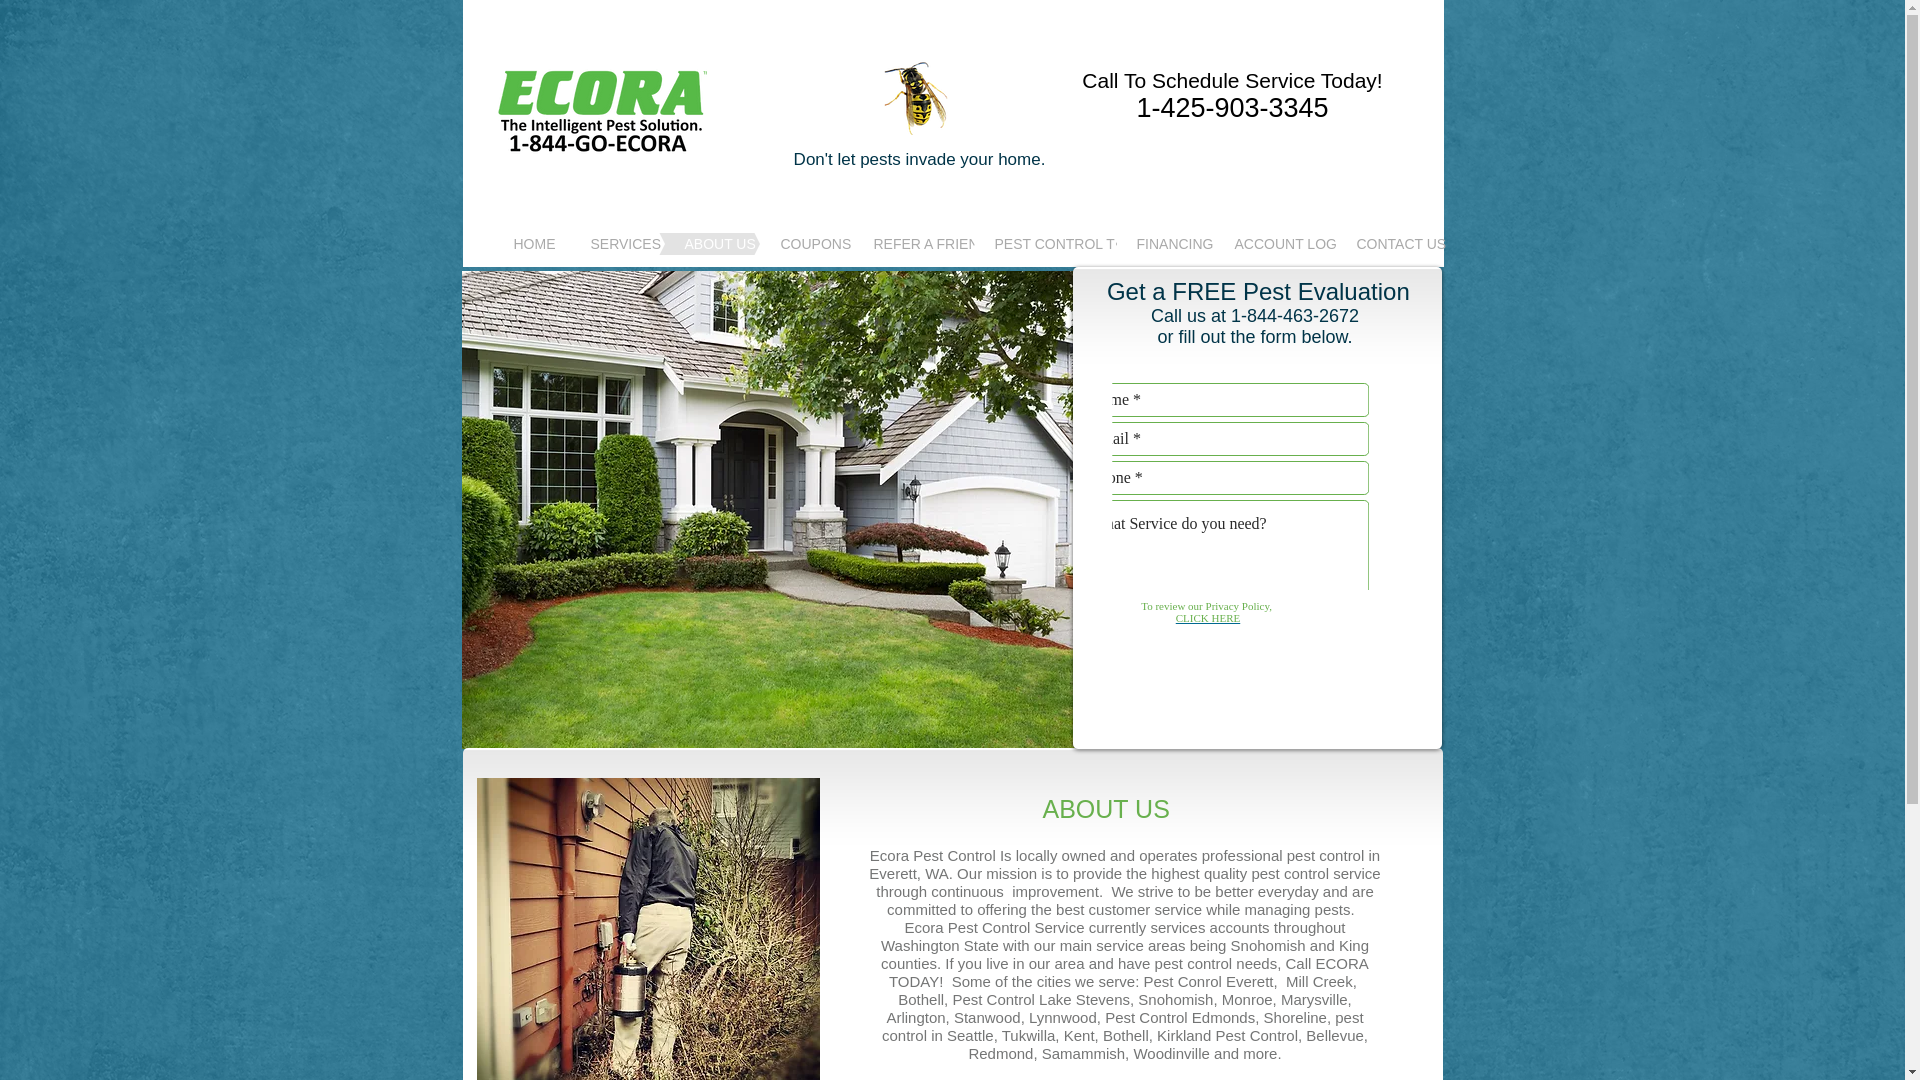 This screenshot has height=1080, width=1920. What do you see at coordinates (878, 244) in the screenshot?
I see `REFER A FRIEND` at bounding box center [878, 244].